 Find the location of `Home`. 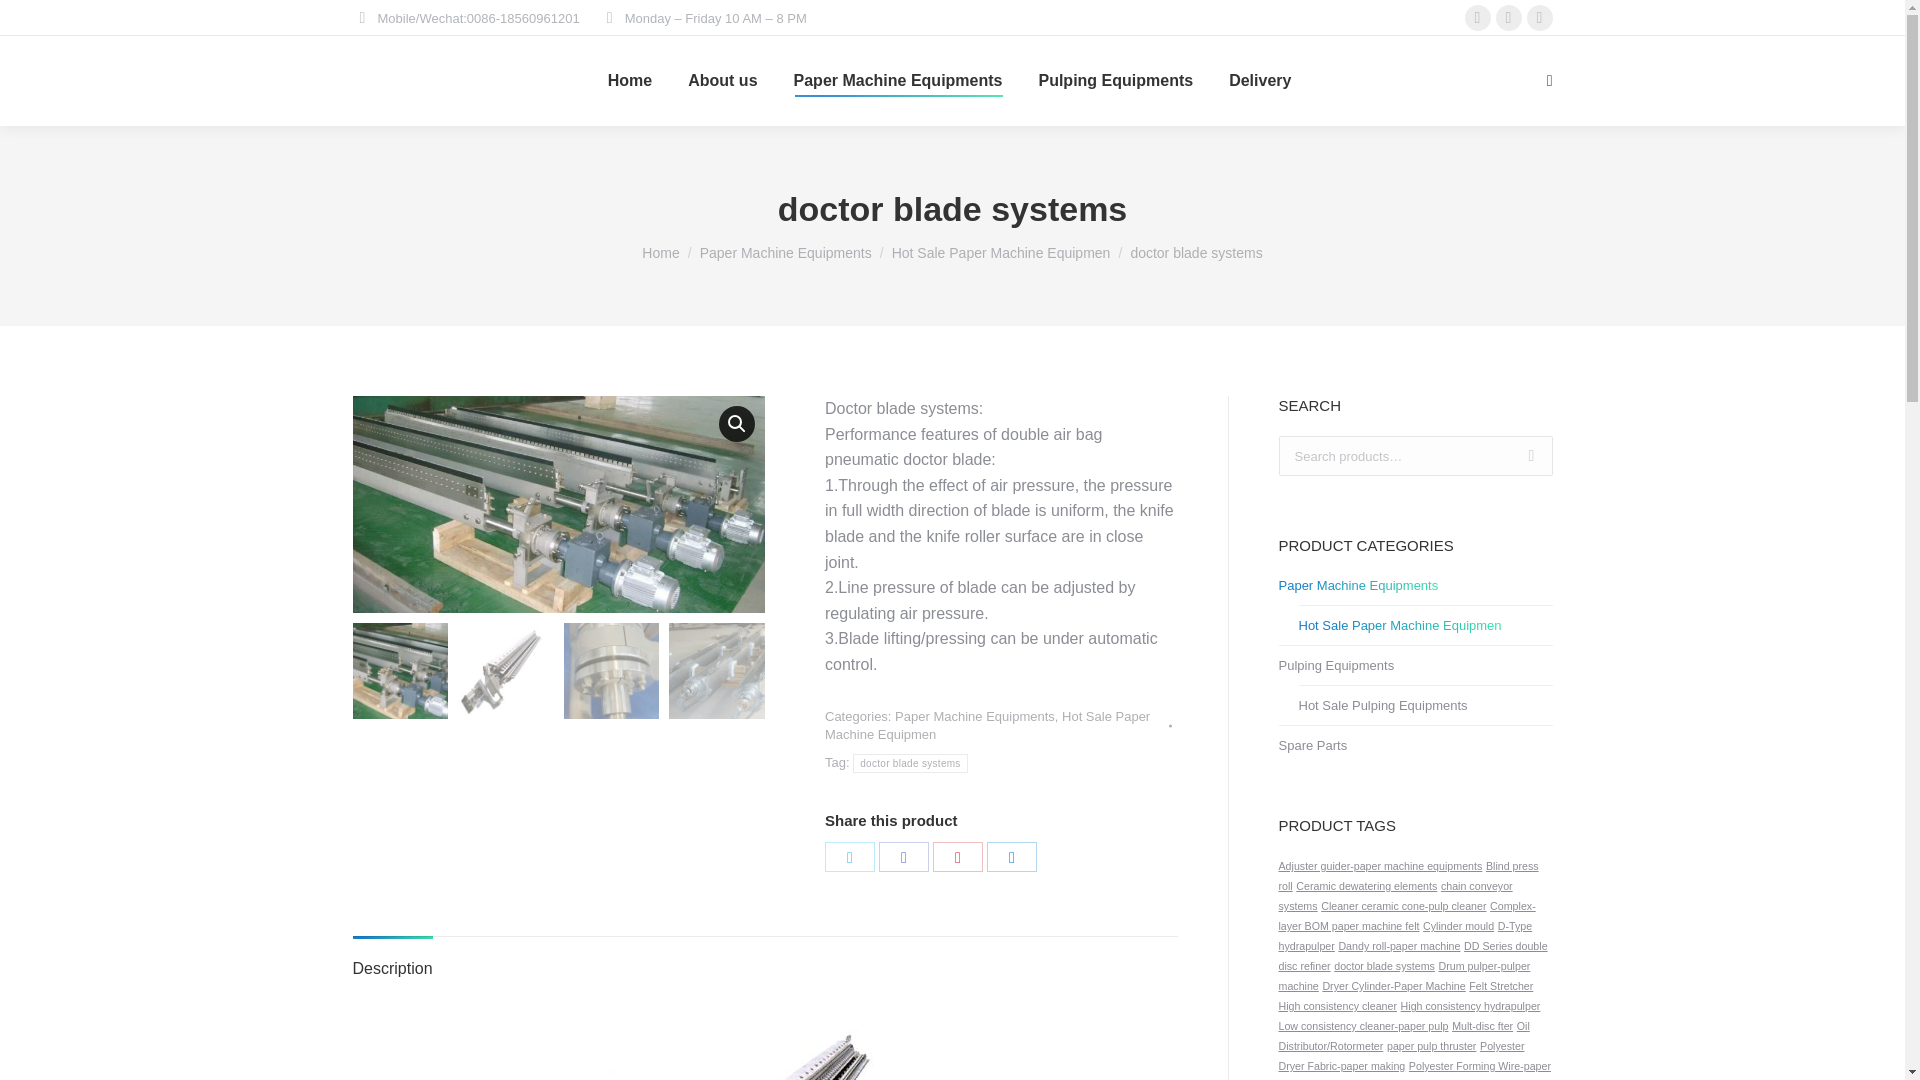

Home is located at coordinates (660, 253).